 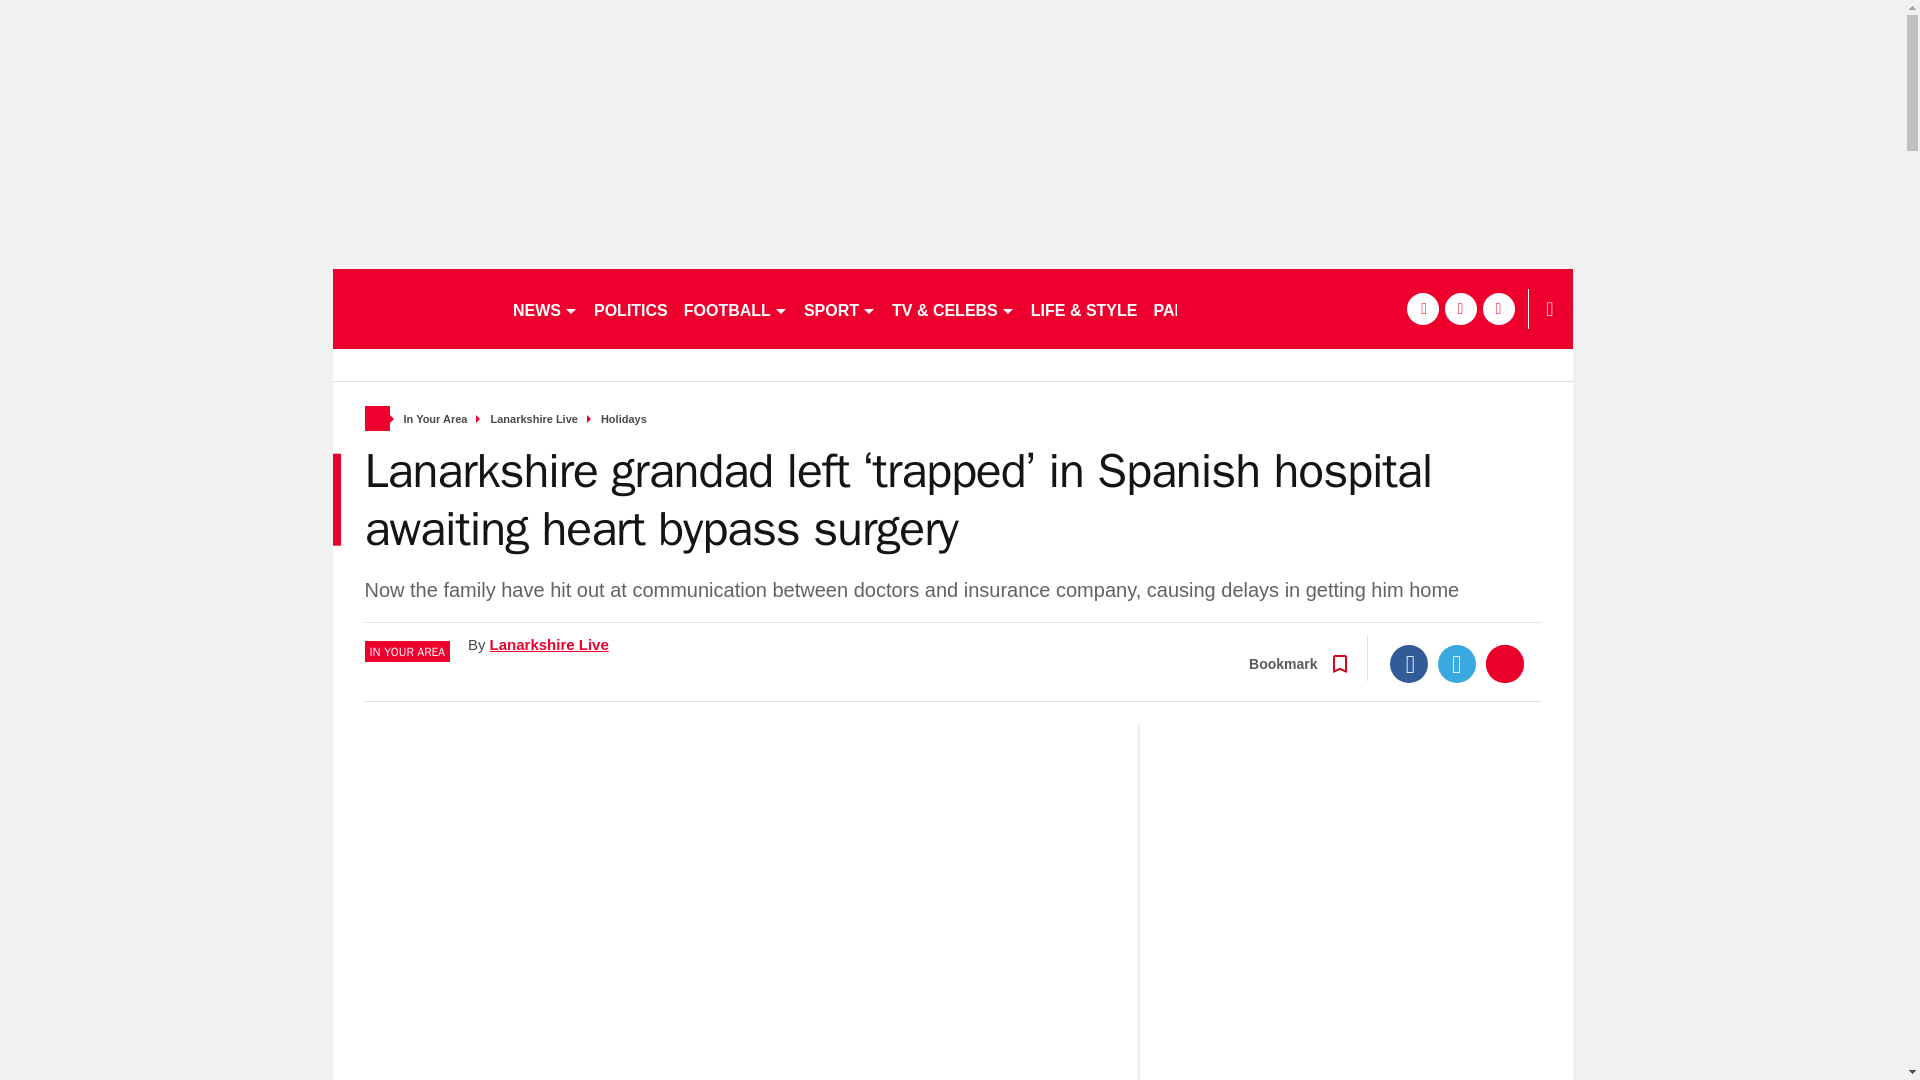 I want to click on facebook, so click(x=1422, y=308).